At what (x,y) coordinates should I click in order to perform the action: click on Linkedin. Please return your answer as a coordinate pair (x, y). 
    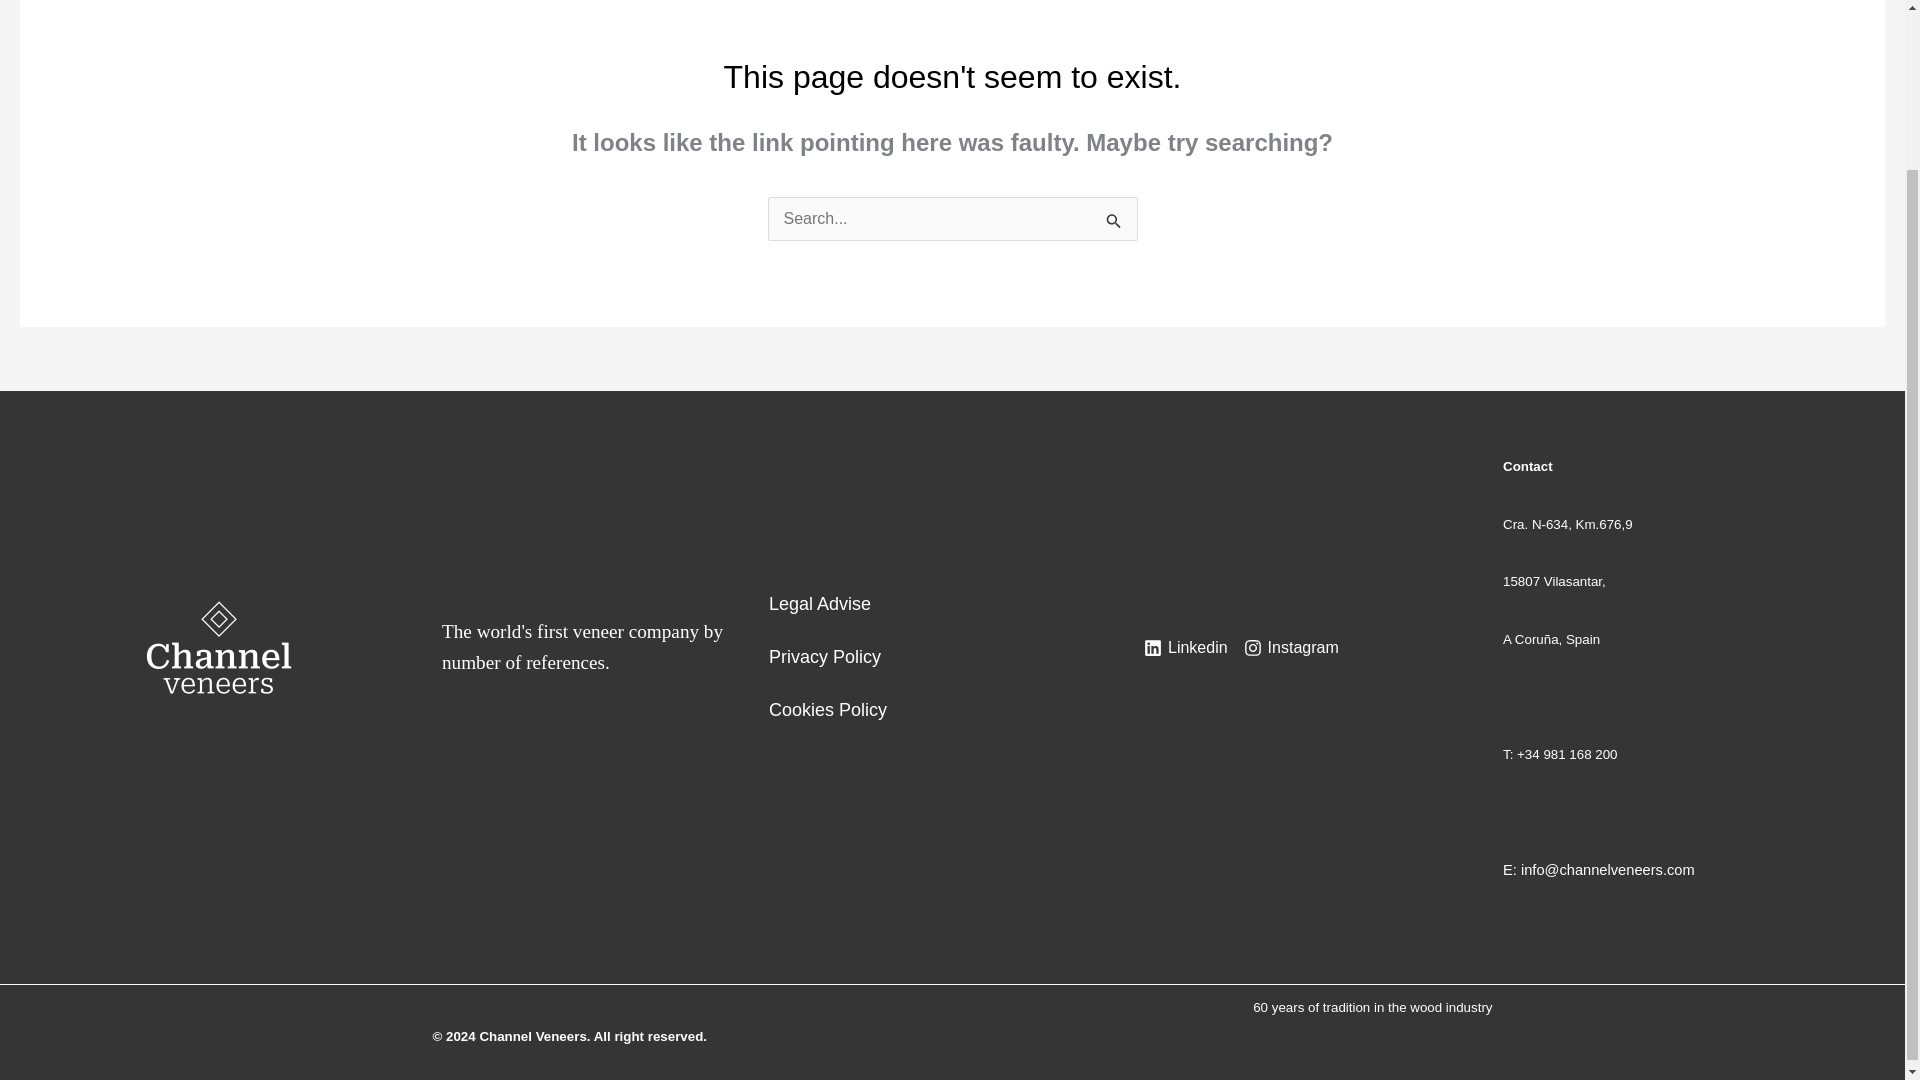
    Looking at the image, I should click on (1186, 648).